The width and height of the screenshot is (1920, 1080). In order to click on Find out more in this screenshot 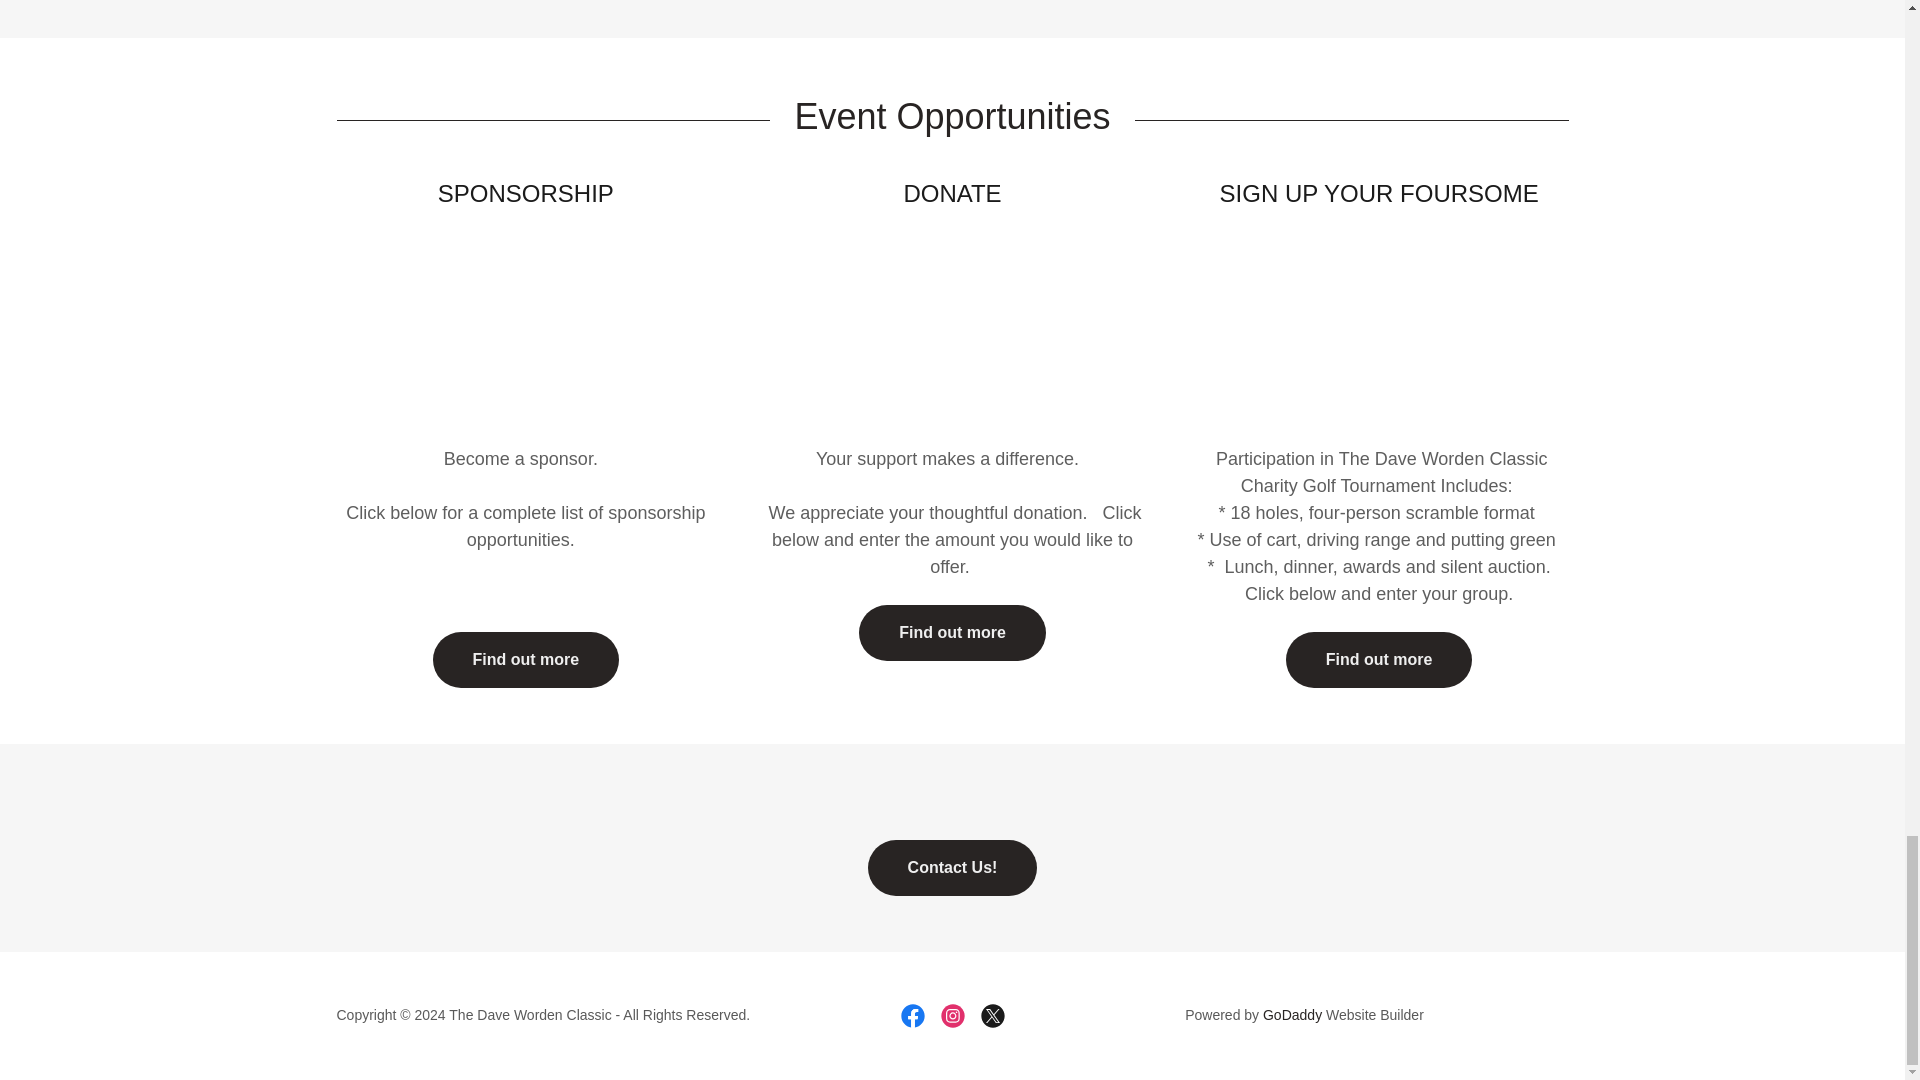, I will do `click(1379, 659)`.